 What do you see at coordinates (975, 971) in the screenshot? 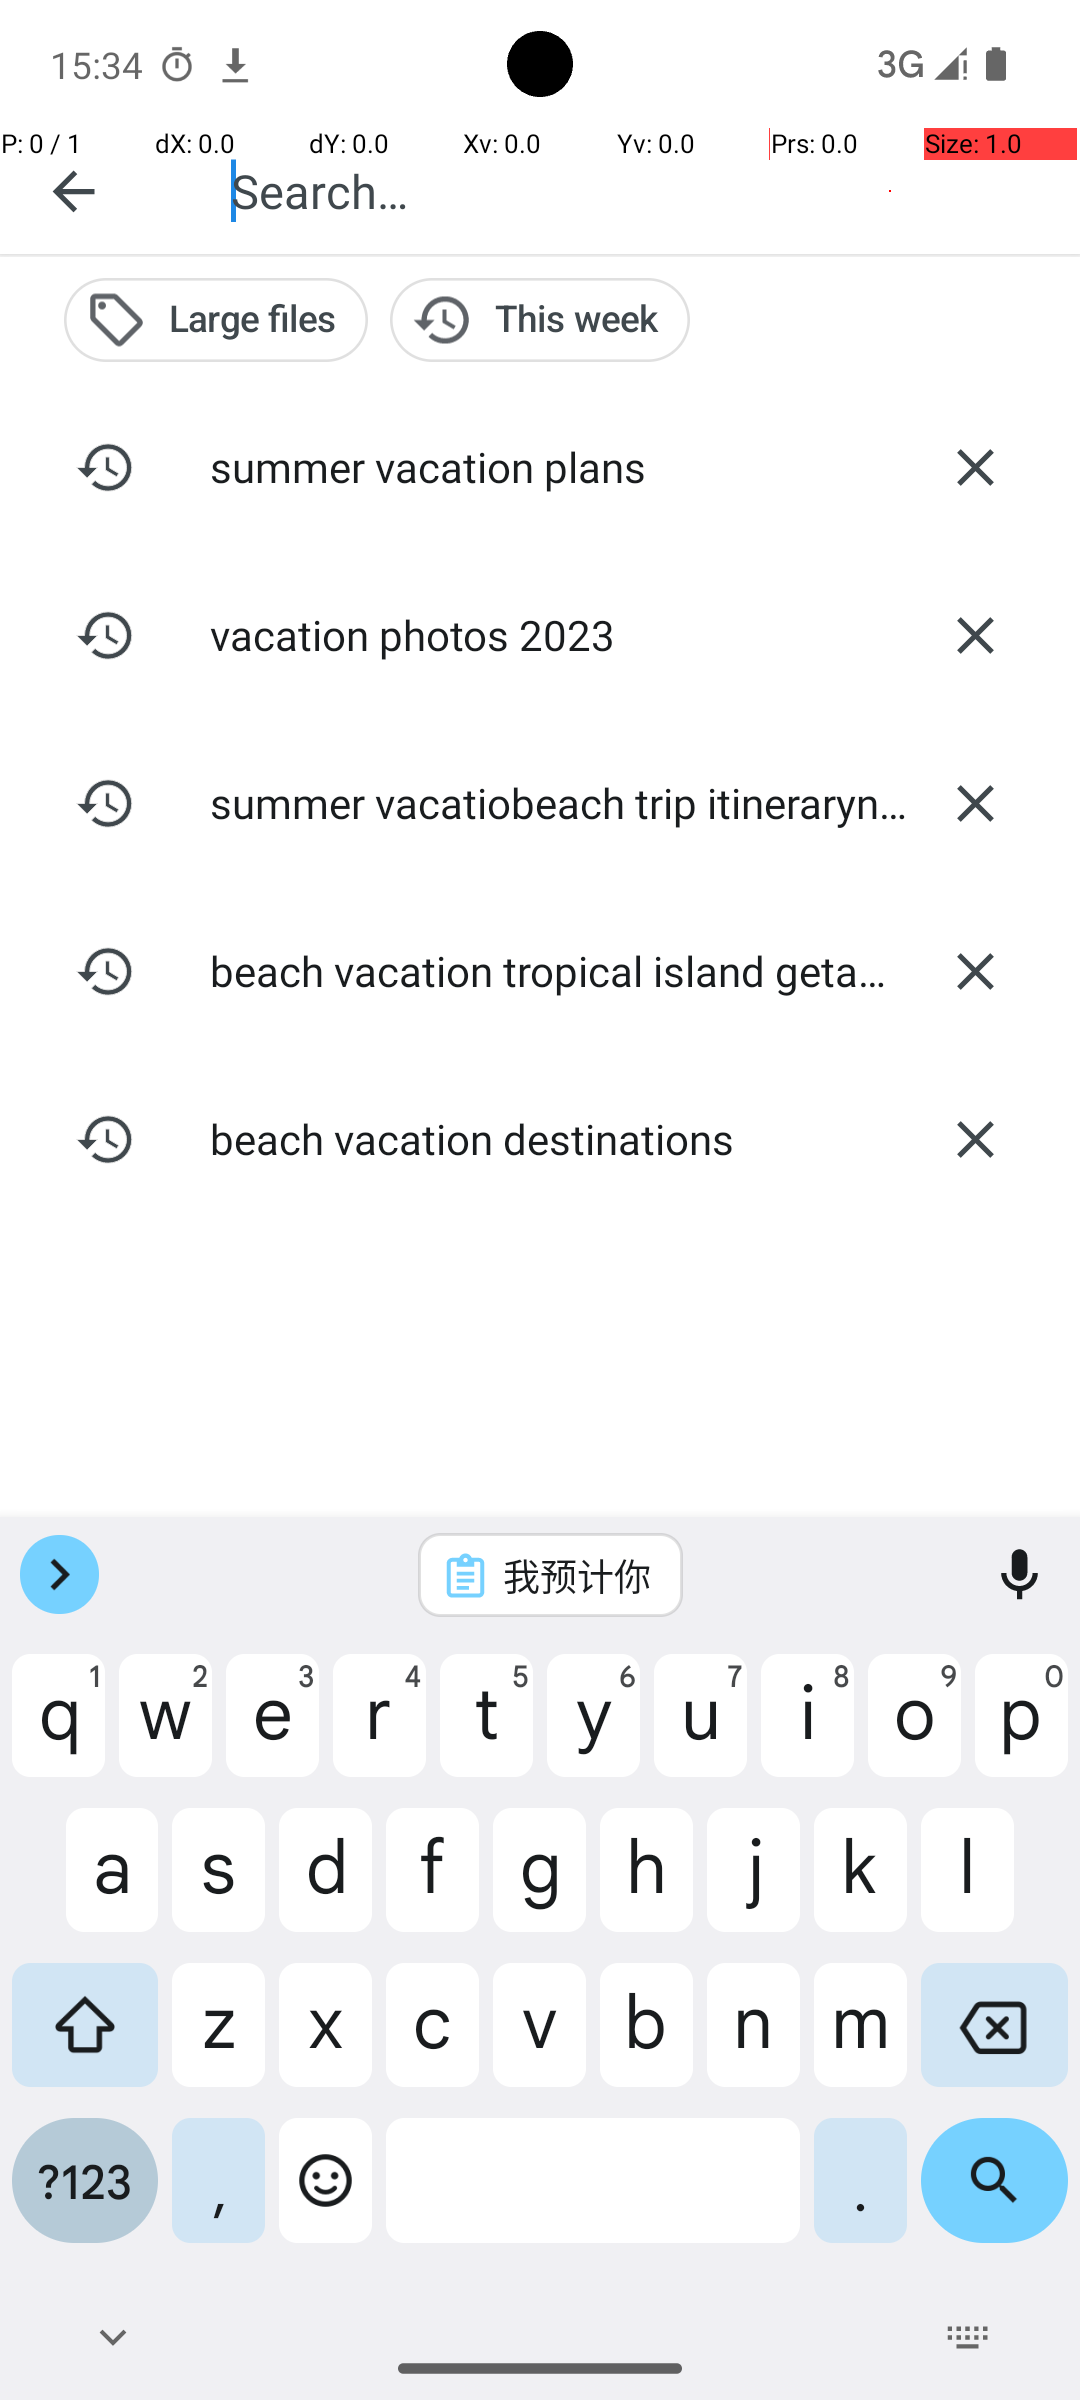
I see `Delete search history beach vacation tropical island getawaysdestinations` at bounding box center [975, 971].